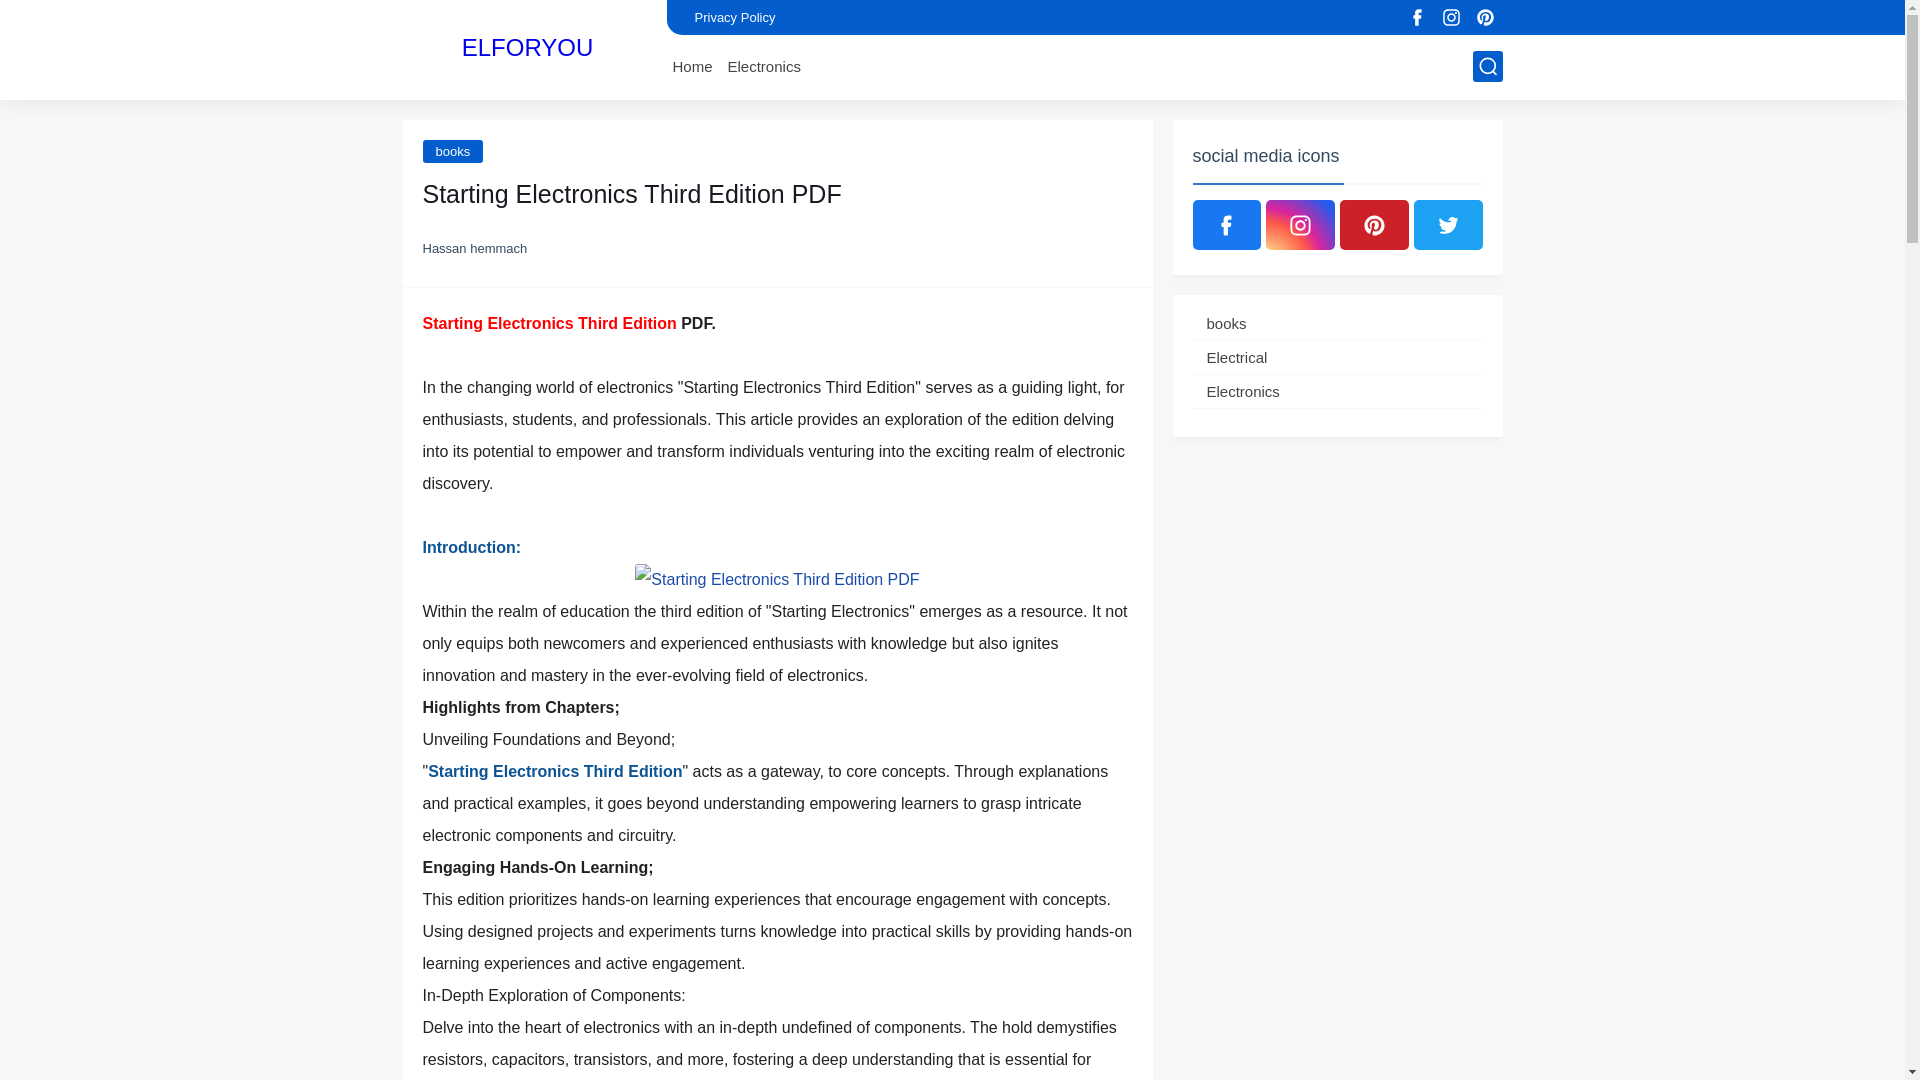 This screenshot has height=1080, width=1920. What do you see at coordinates (734, 17) in the screenshot?
I see `Privacy Policy` at bounding box center [734, 17].